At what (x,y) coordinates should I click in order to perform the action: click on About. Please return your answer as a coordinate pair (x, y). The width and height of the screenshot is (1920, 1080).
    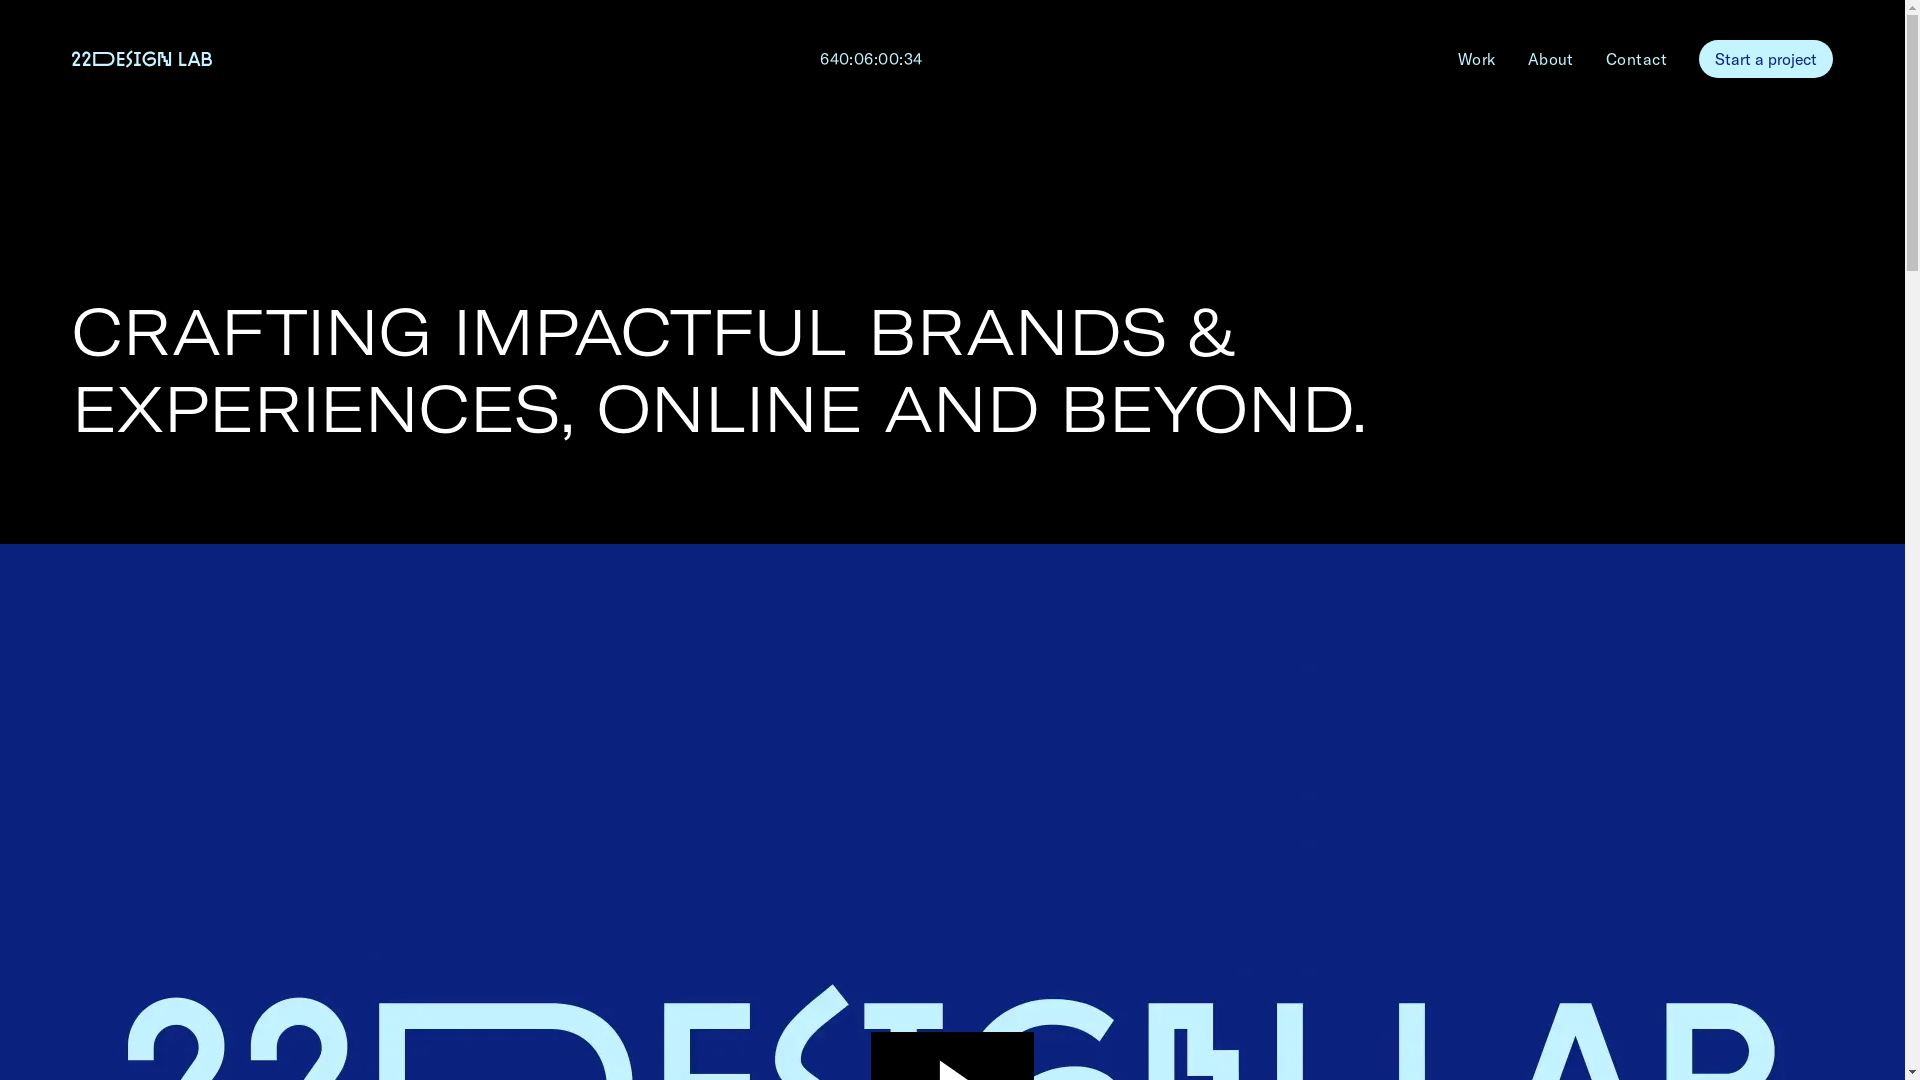
    Looking at the image, I should click on (1551, 59).